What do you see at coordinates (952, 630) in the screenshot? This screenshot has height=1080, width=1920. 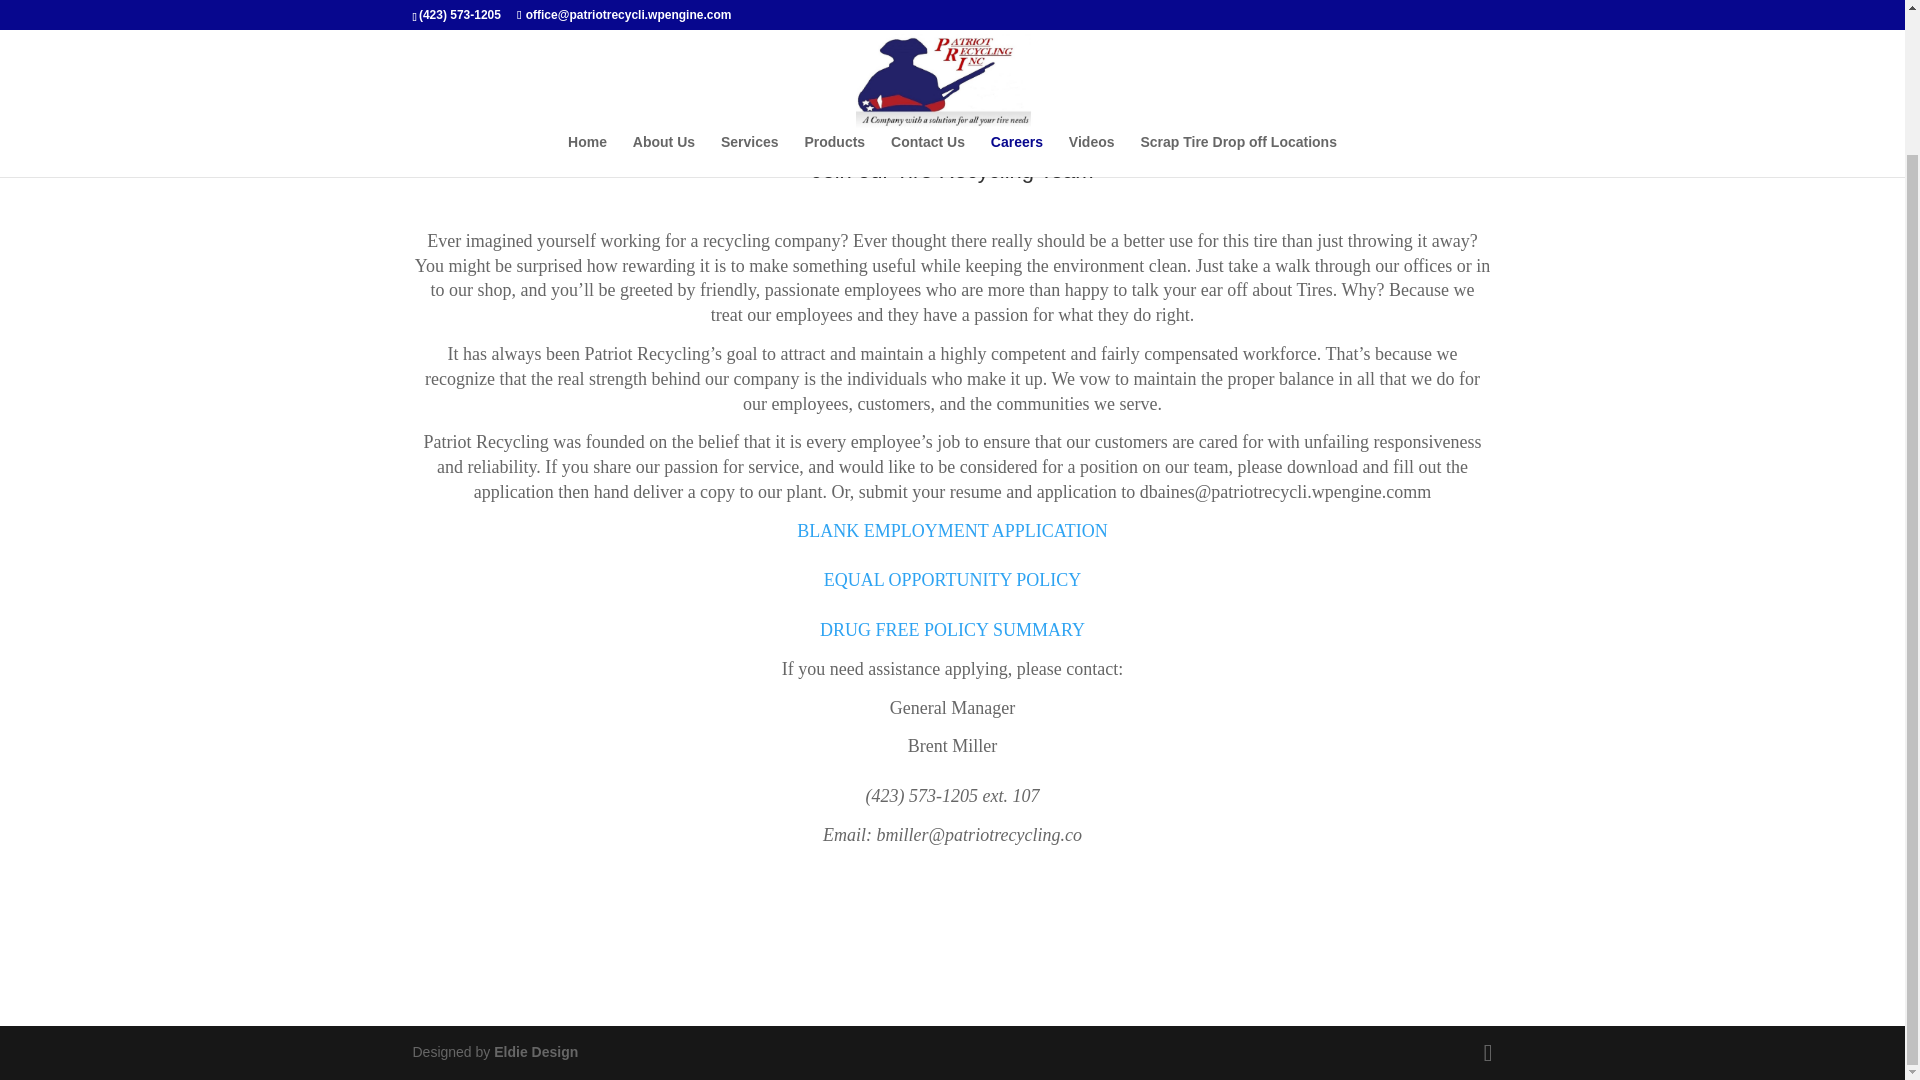 I see `DRUG FREE POLICY SUMMARY` at bounding box center [952, 630].